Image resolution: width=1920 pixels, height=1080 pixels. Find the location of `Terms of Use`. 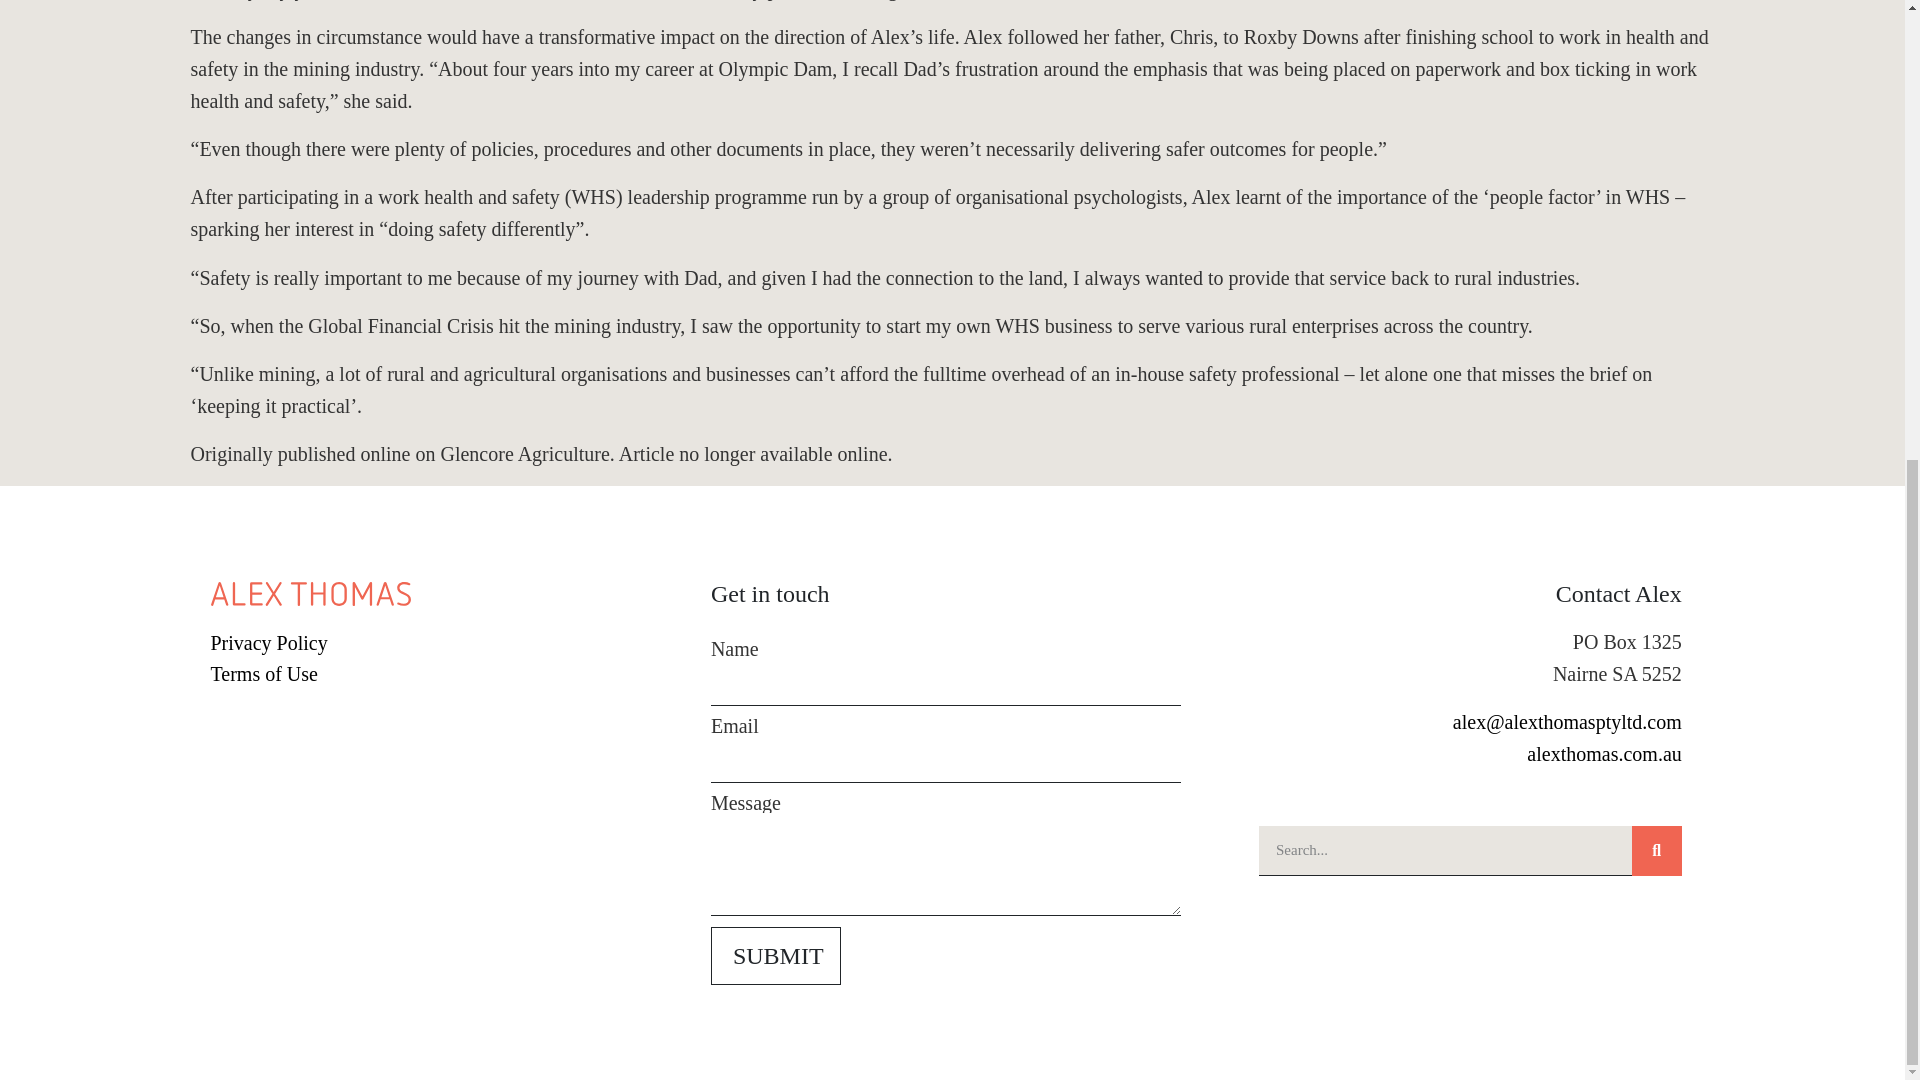

Terms of Use is located at coordinates (444, 674).